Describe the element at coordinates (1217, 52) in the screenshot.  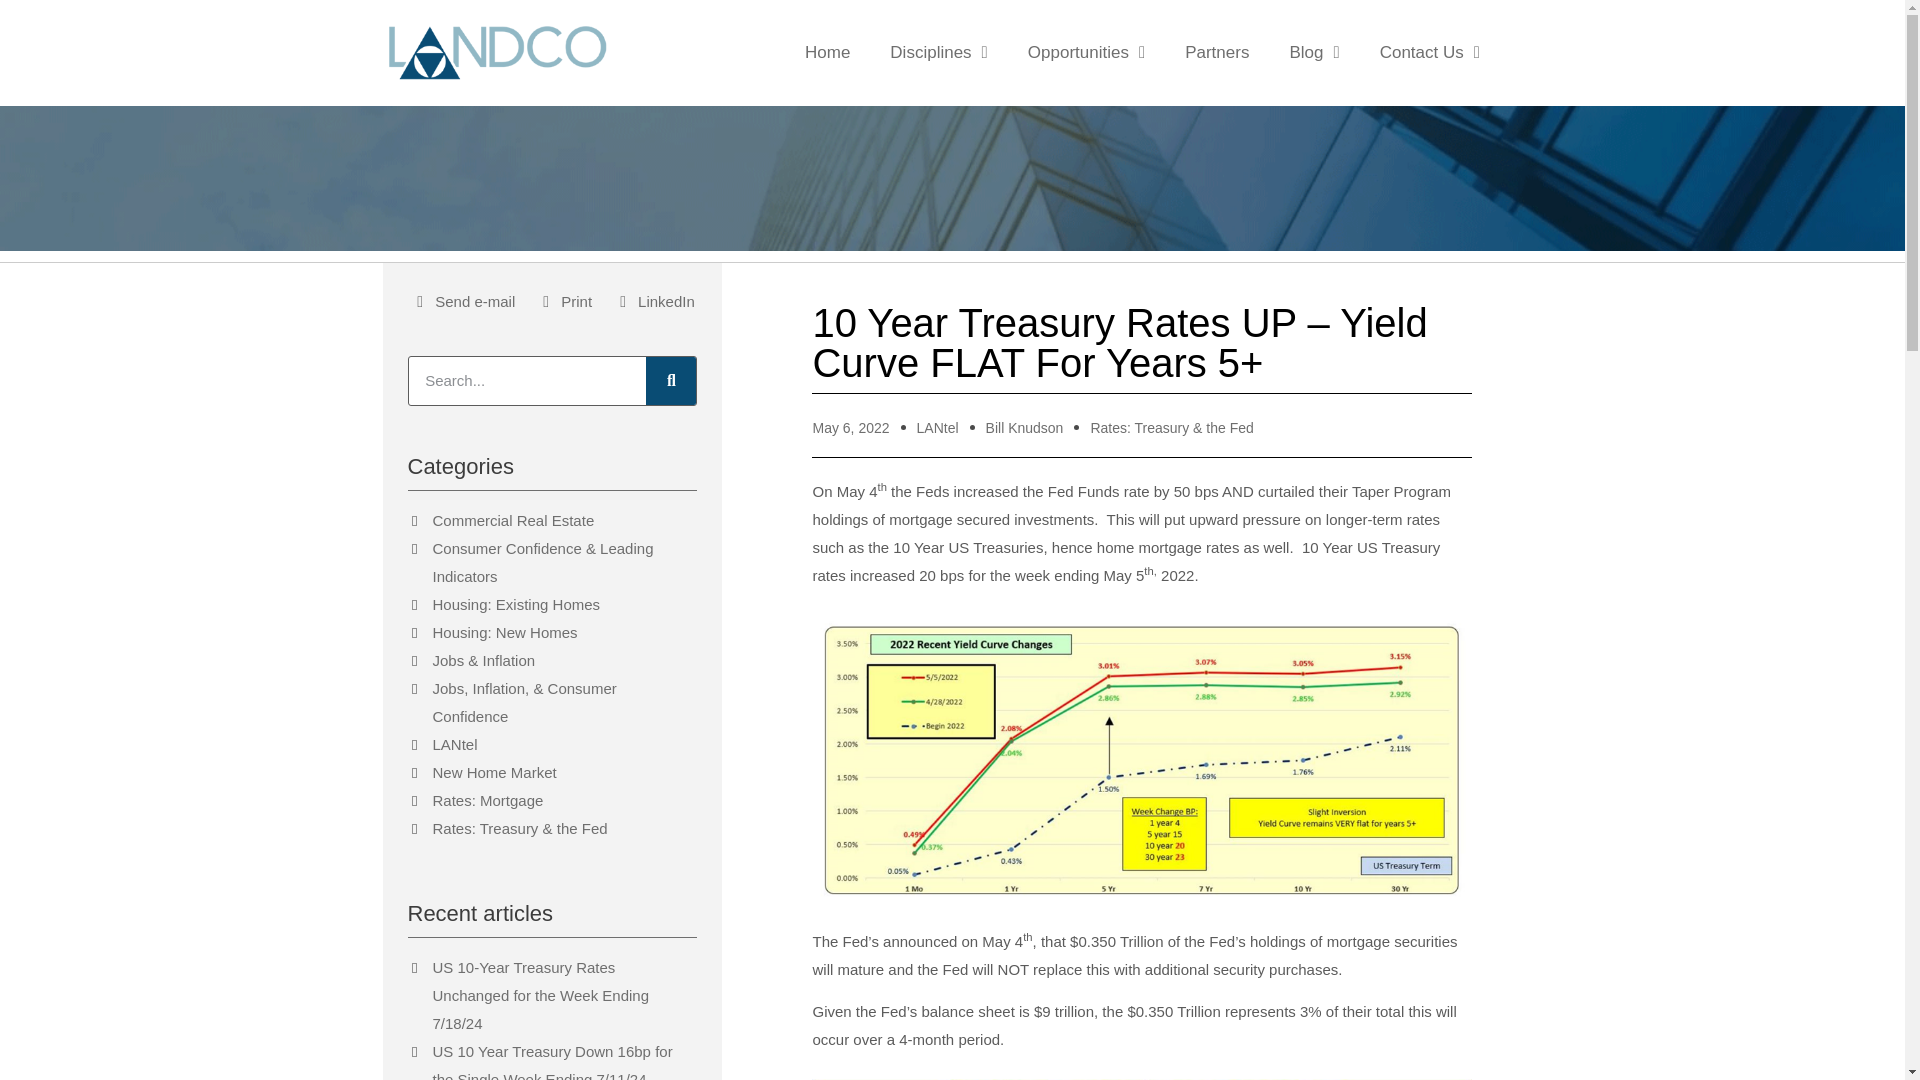
I see `Partners` at that location.